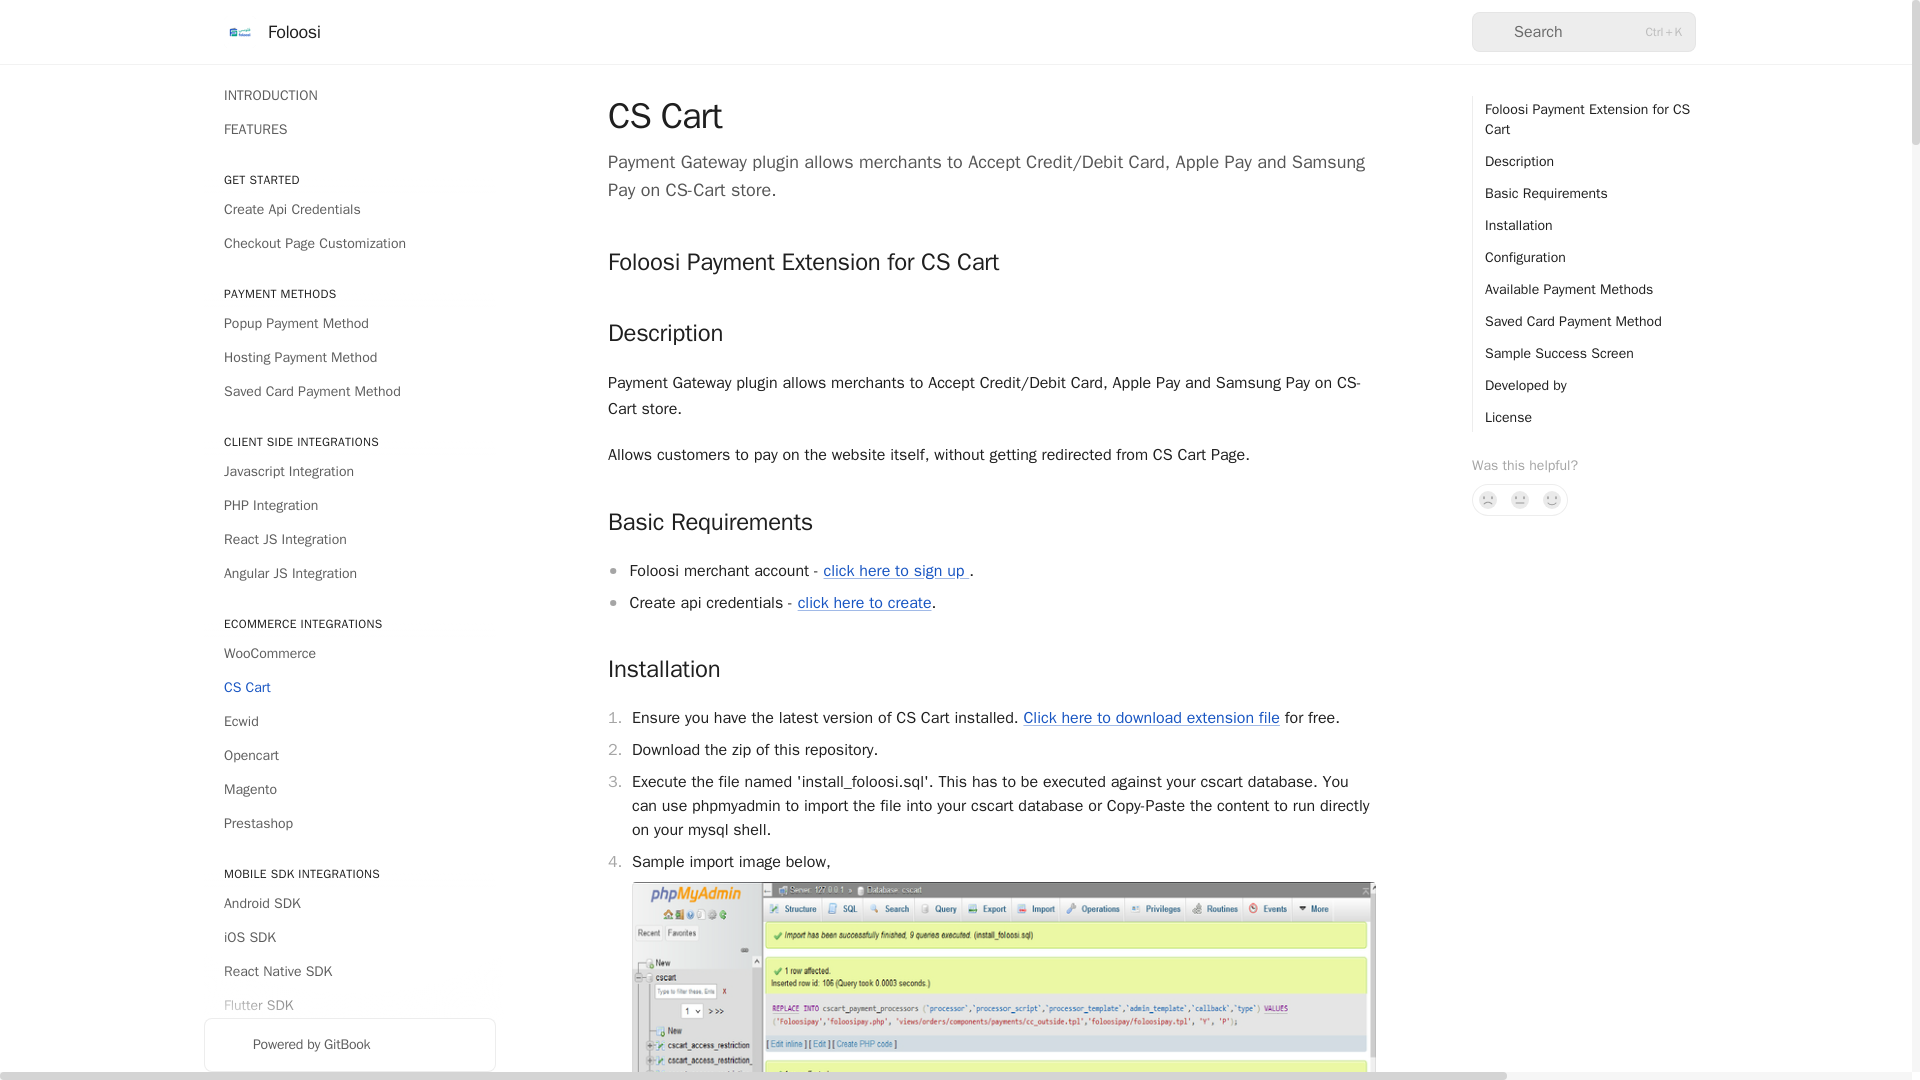  Describe the element at coordinates (349, 654) in the screenshot. I see `WooCommerce` at that location.